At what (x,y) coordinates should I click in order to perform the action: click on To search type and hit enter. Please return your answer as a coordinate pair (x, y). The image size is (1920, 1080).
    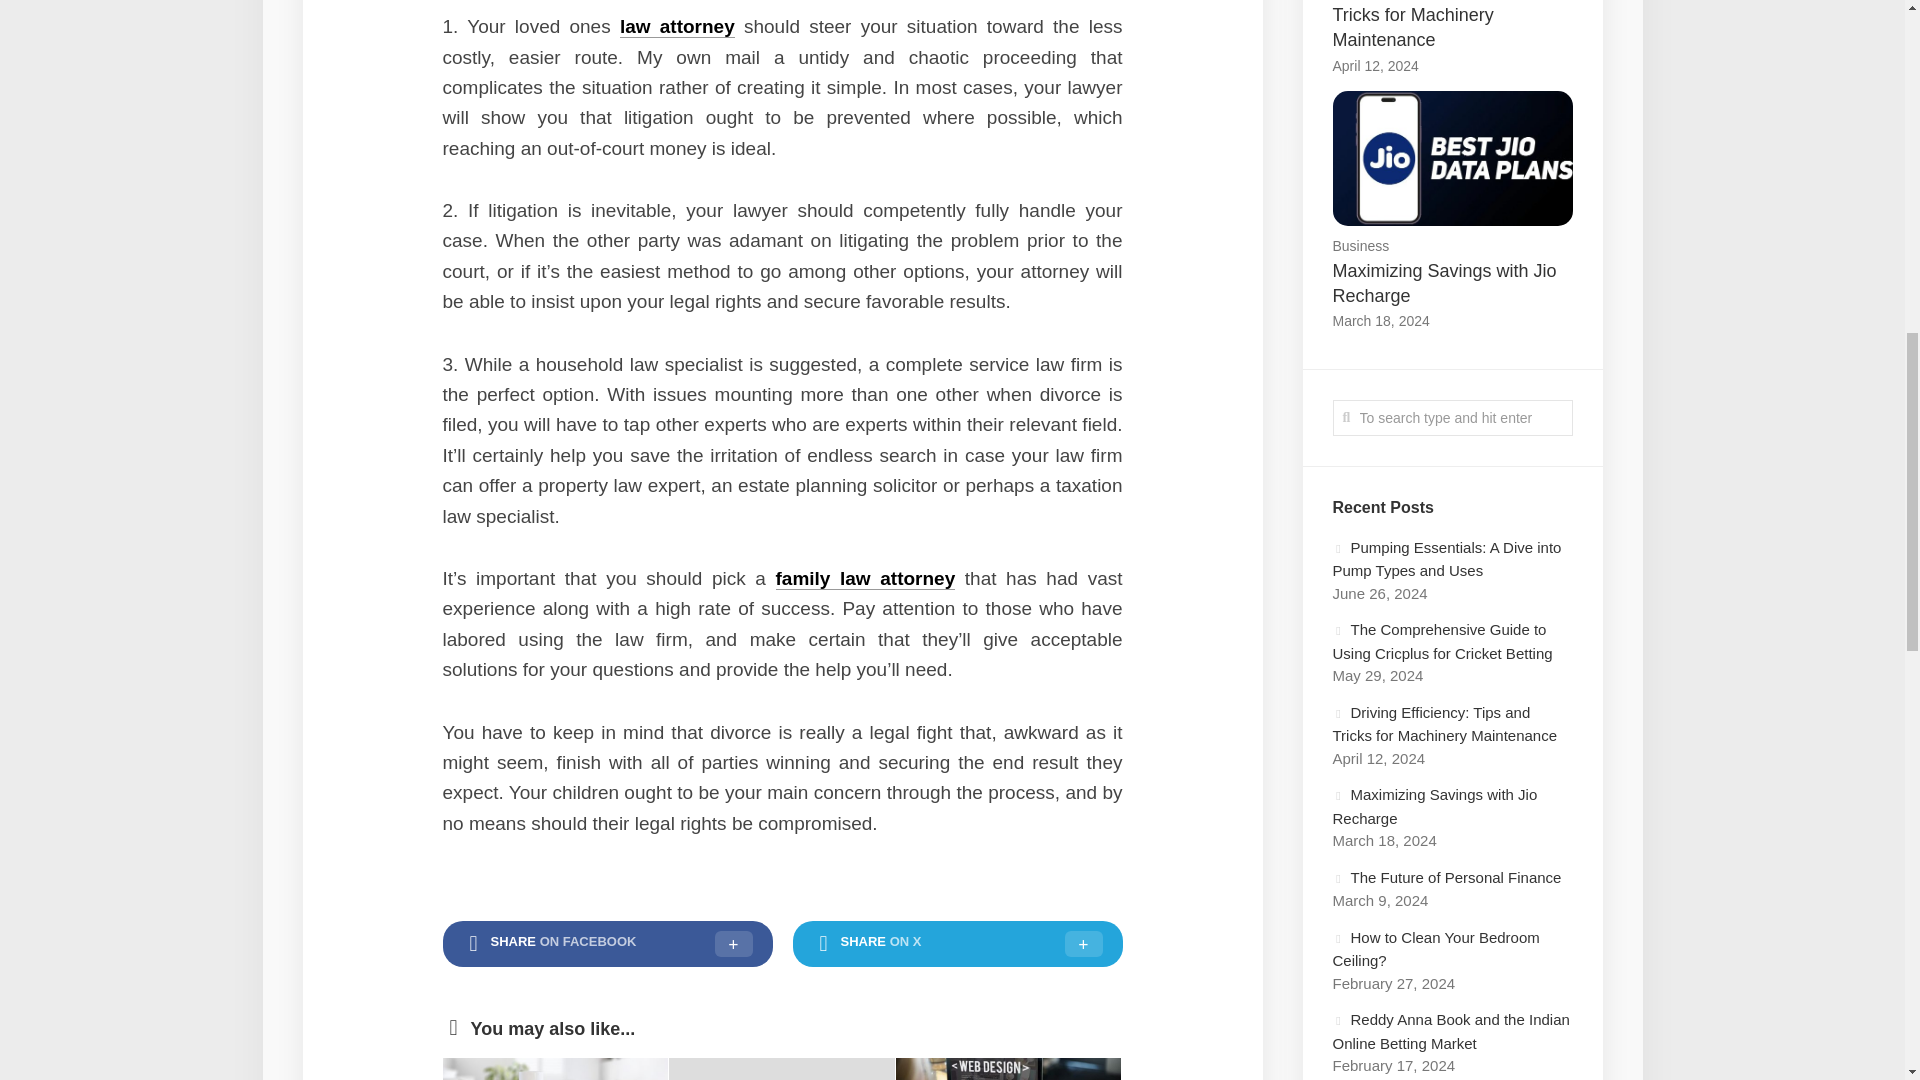
    Looking at the image, I should click on (1452, 418).